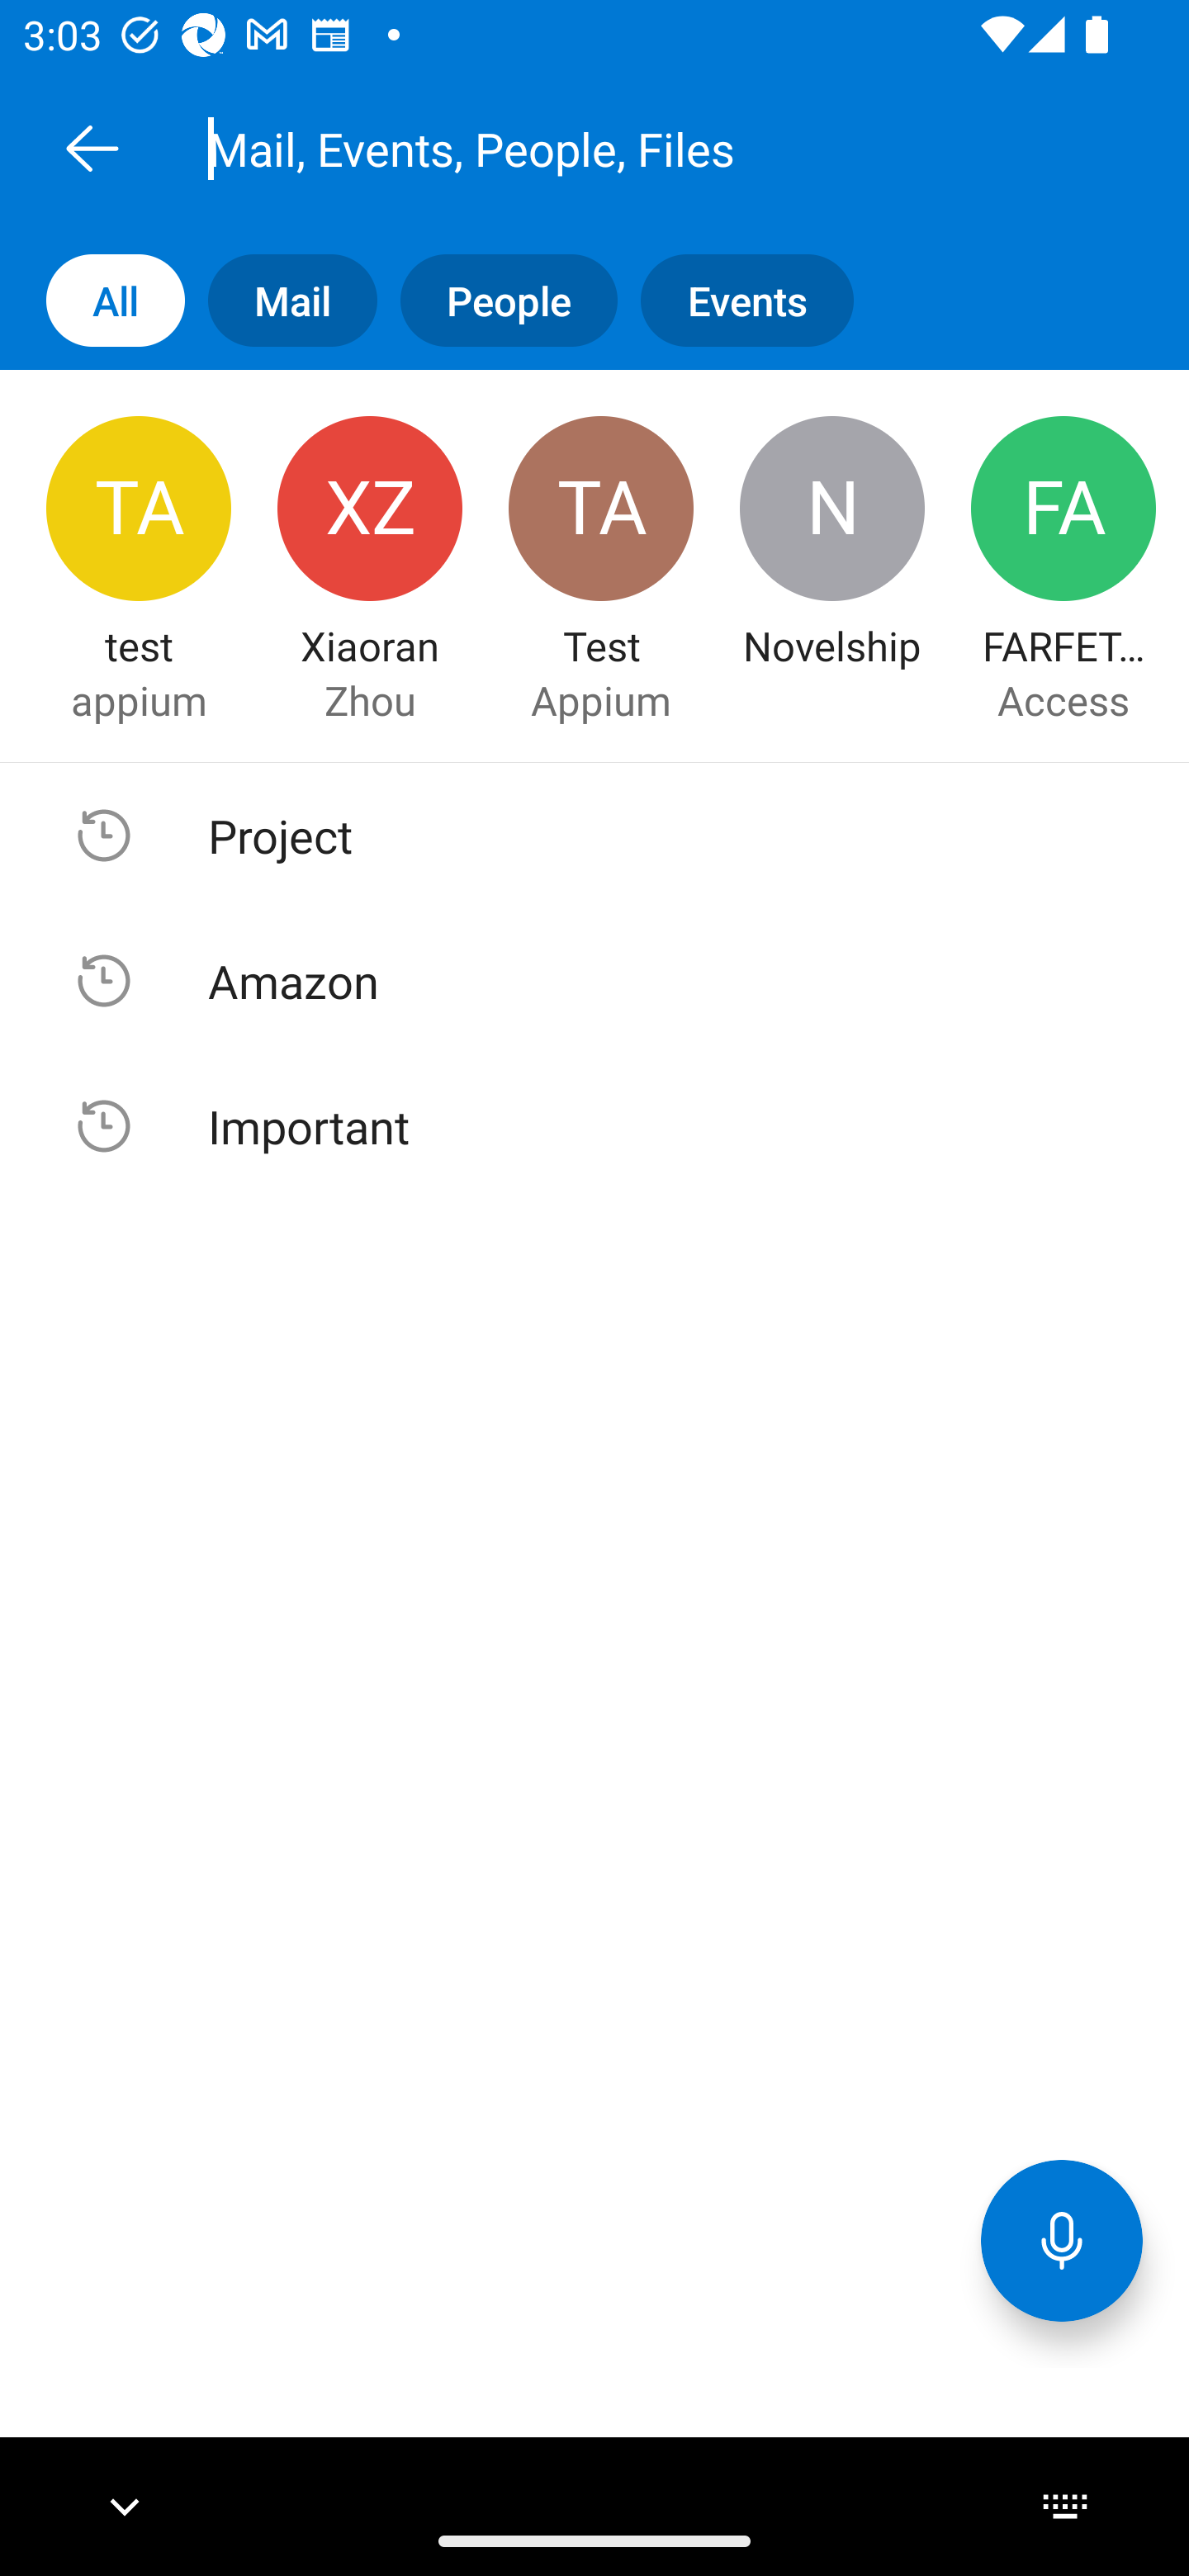  Describe the element at coordinates (594, 981) in the screenshot. I see `Suggested search , Text, Amazon Amazon` at that location.